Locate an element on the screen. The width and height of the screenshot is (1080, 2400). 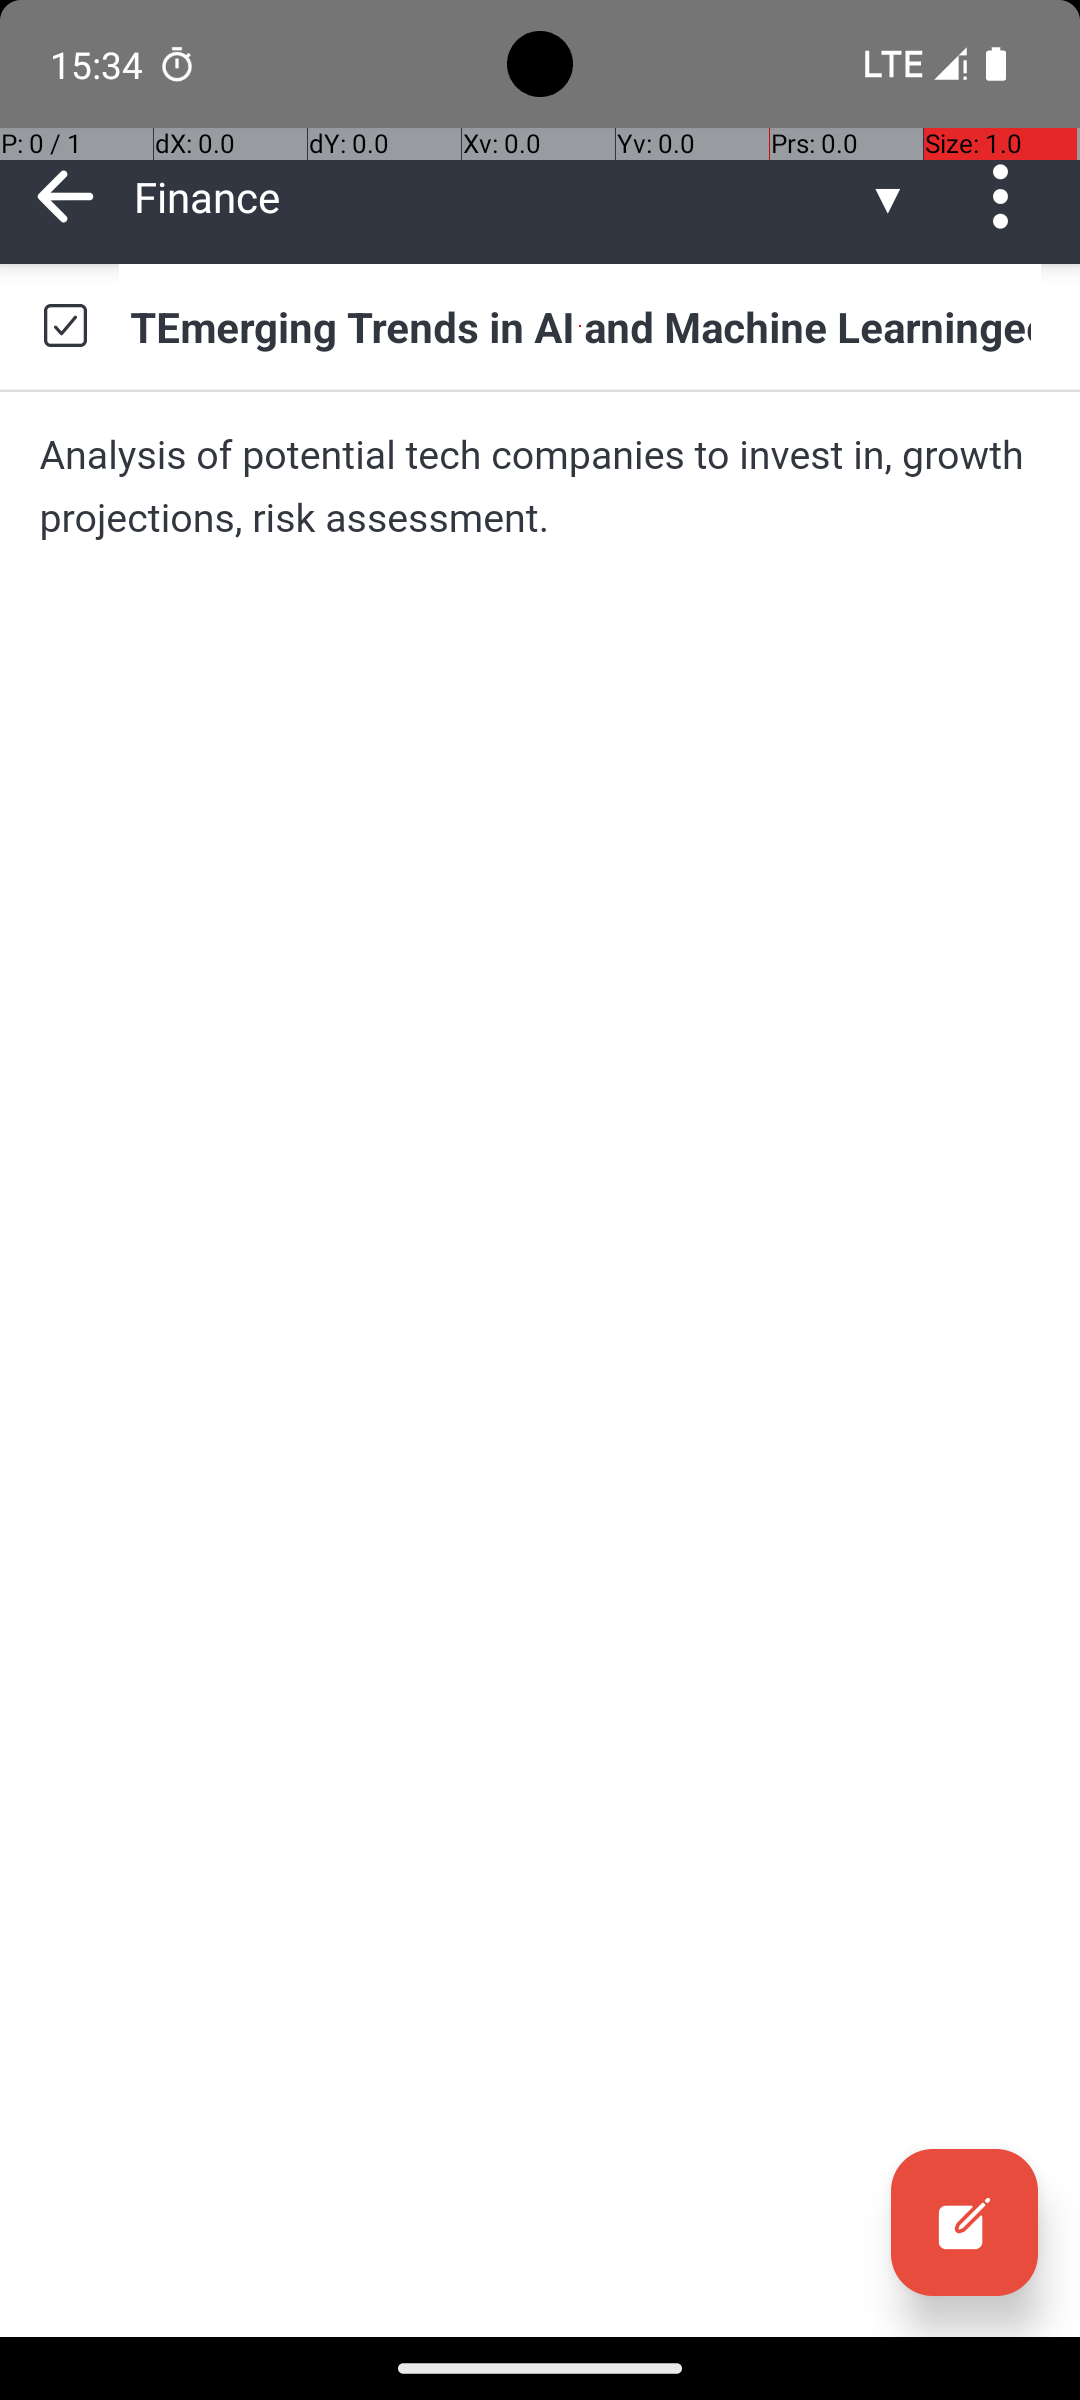
Analysis of potential tech companies to invest in, growth projections, risk assessment. is located at coordinates (540, 486).